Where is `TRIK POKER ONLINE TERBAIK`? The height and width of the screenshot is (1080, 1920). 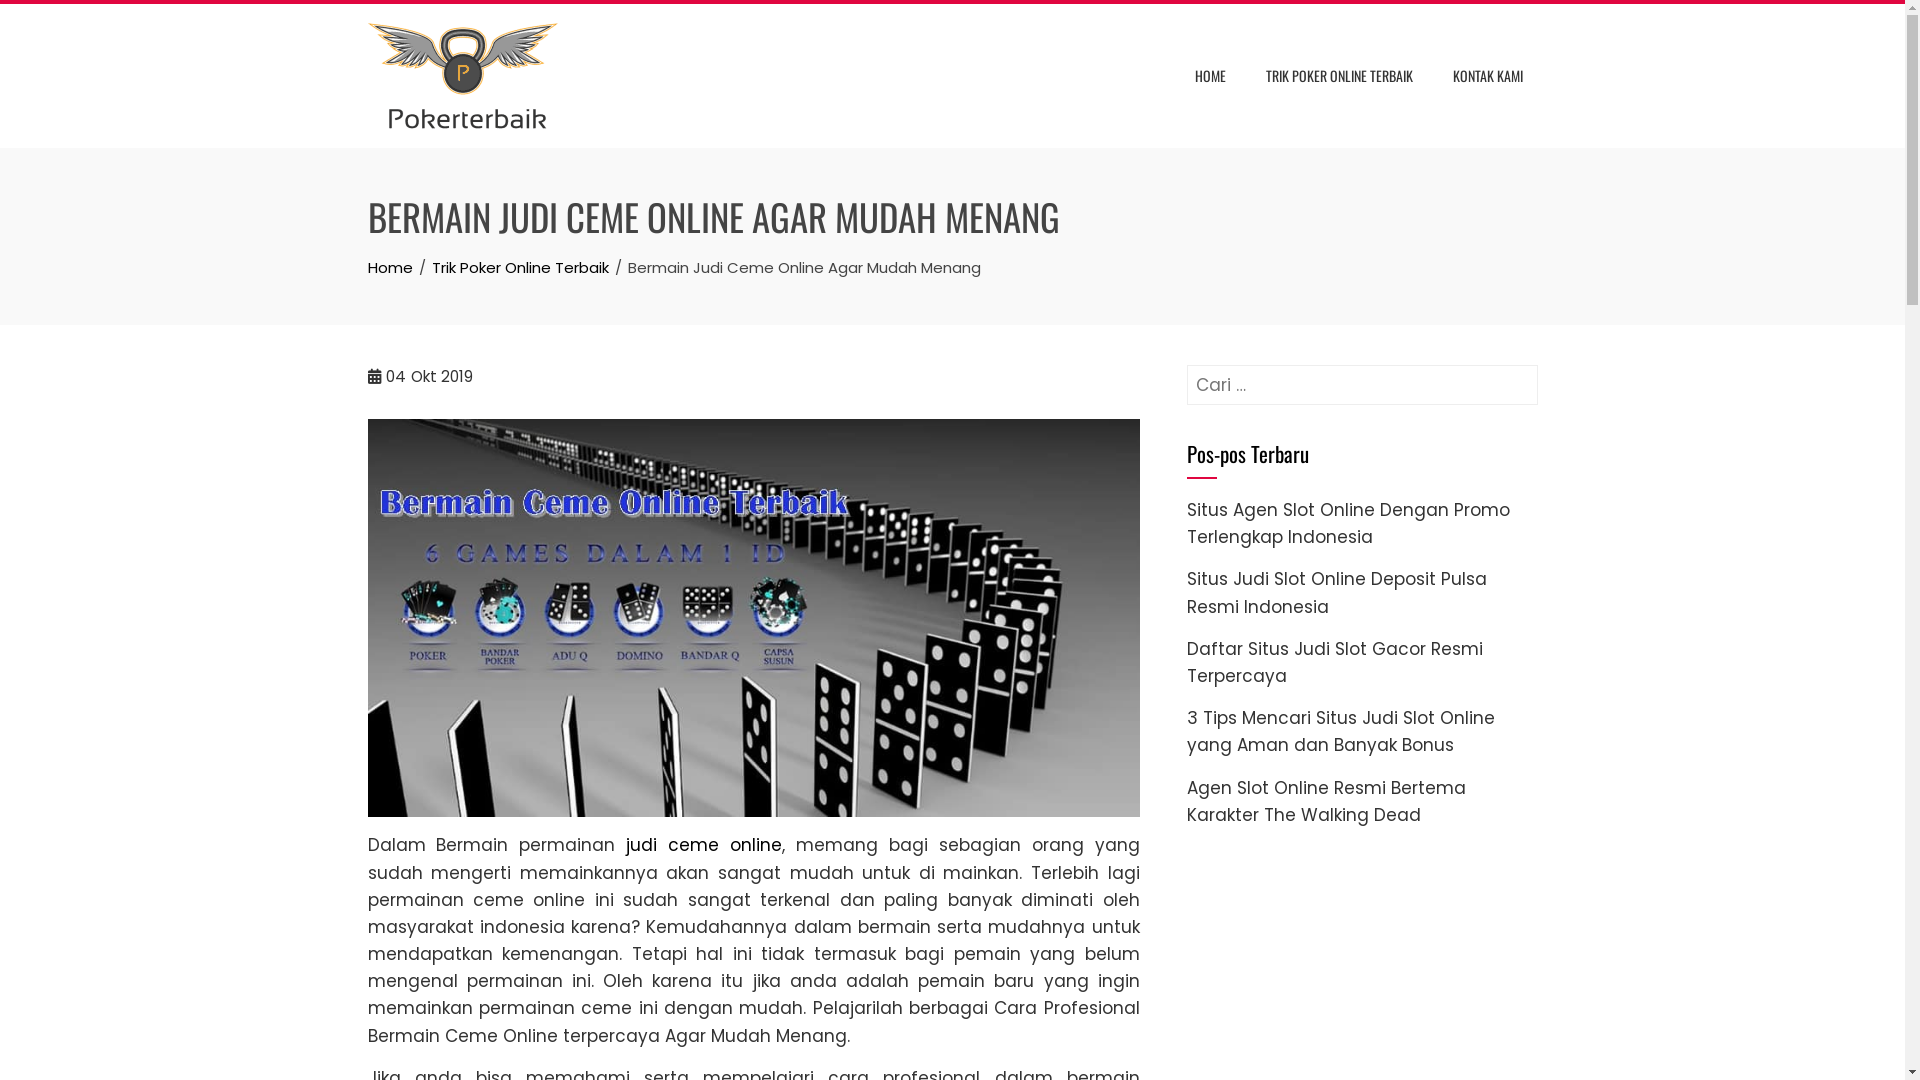
TRIK POKER ONLINE TERBAIK is located at coordinates (1338, 76).